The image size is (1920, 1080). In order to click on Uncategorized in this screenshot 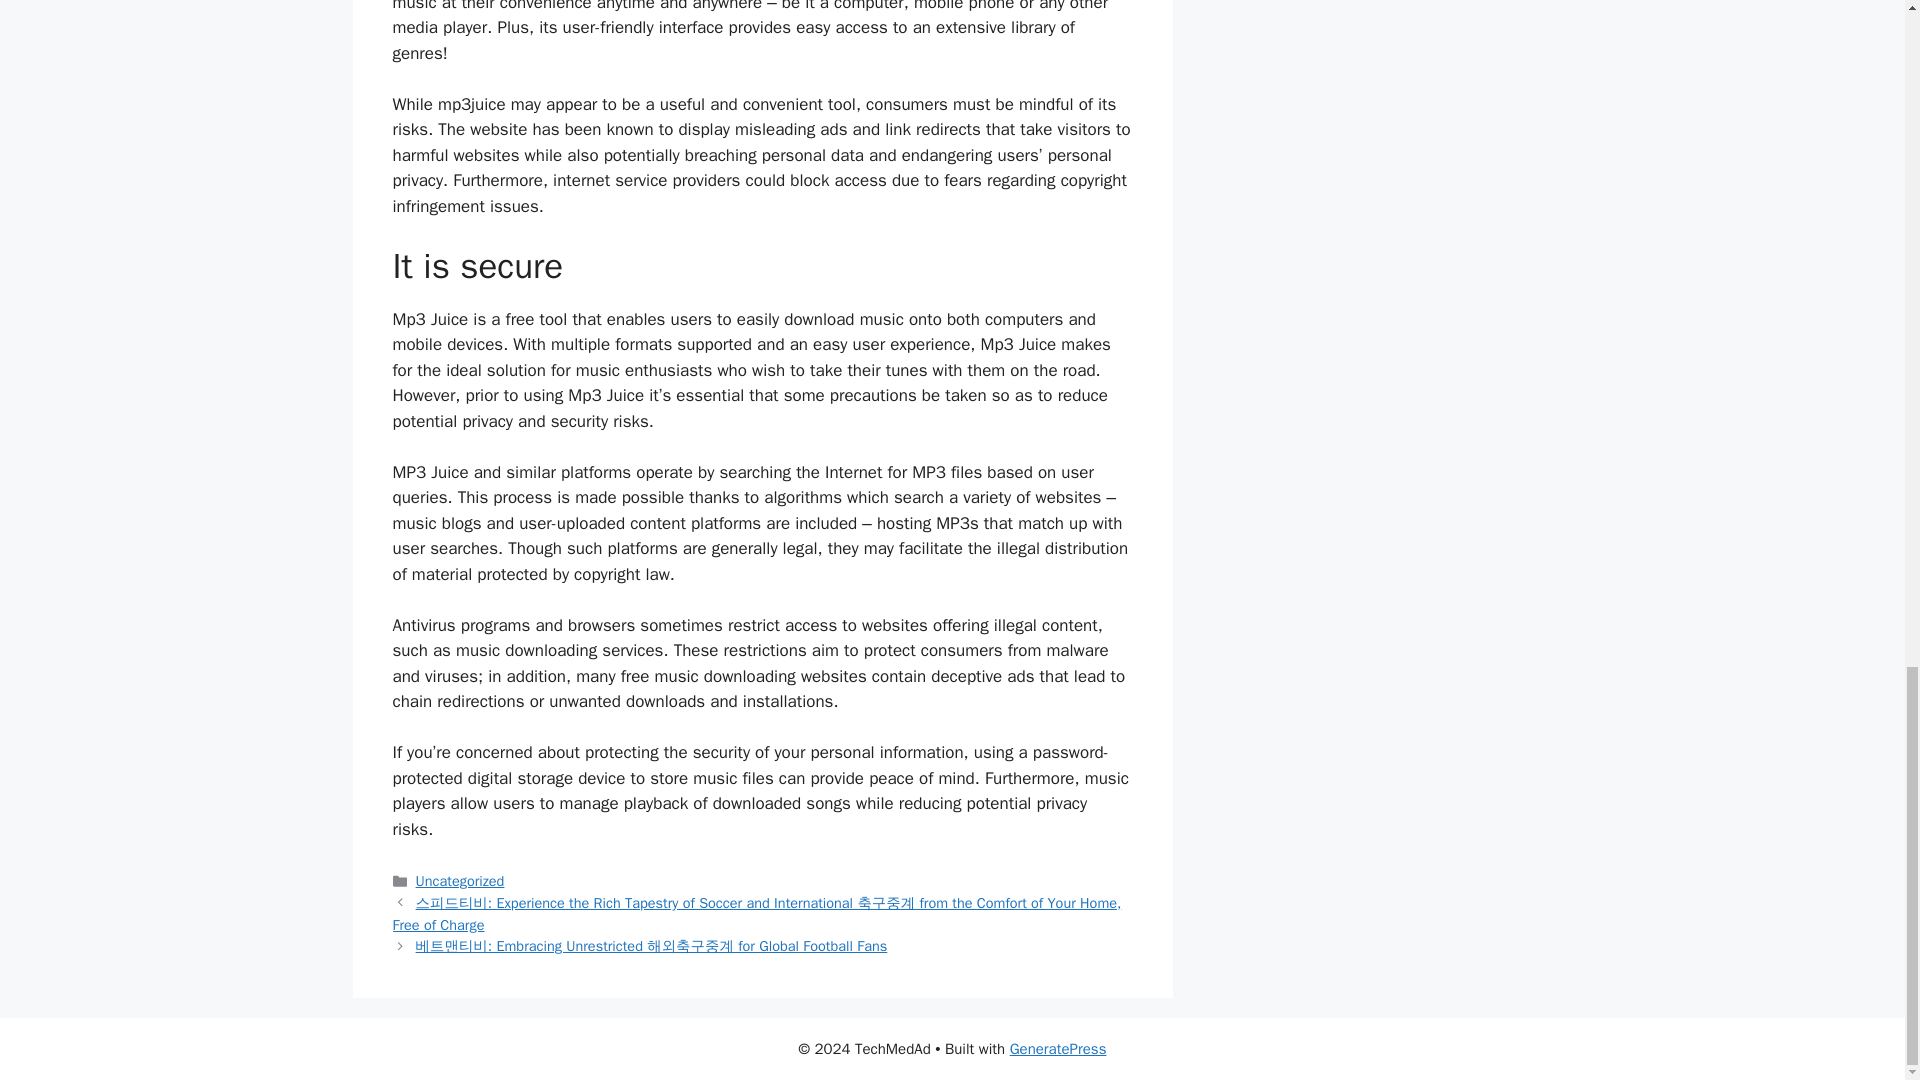, I will do `click(460, 880)`.